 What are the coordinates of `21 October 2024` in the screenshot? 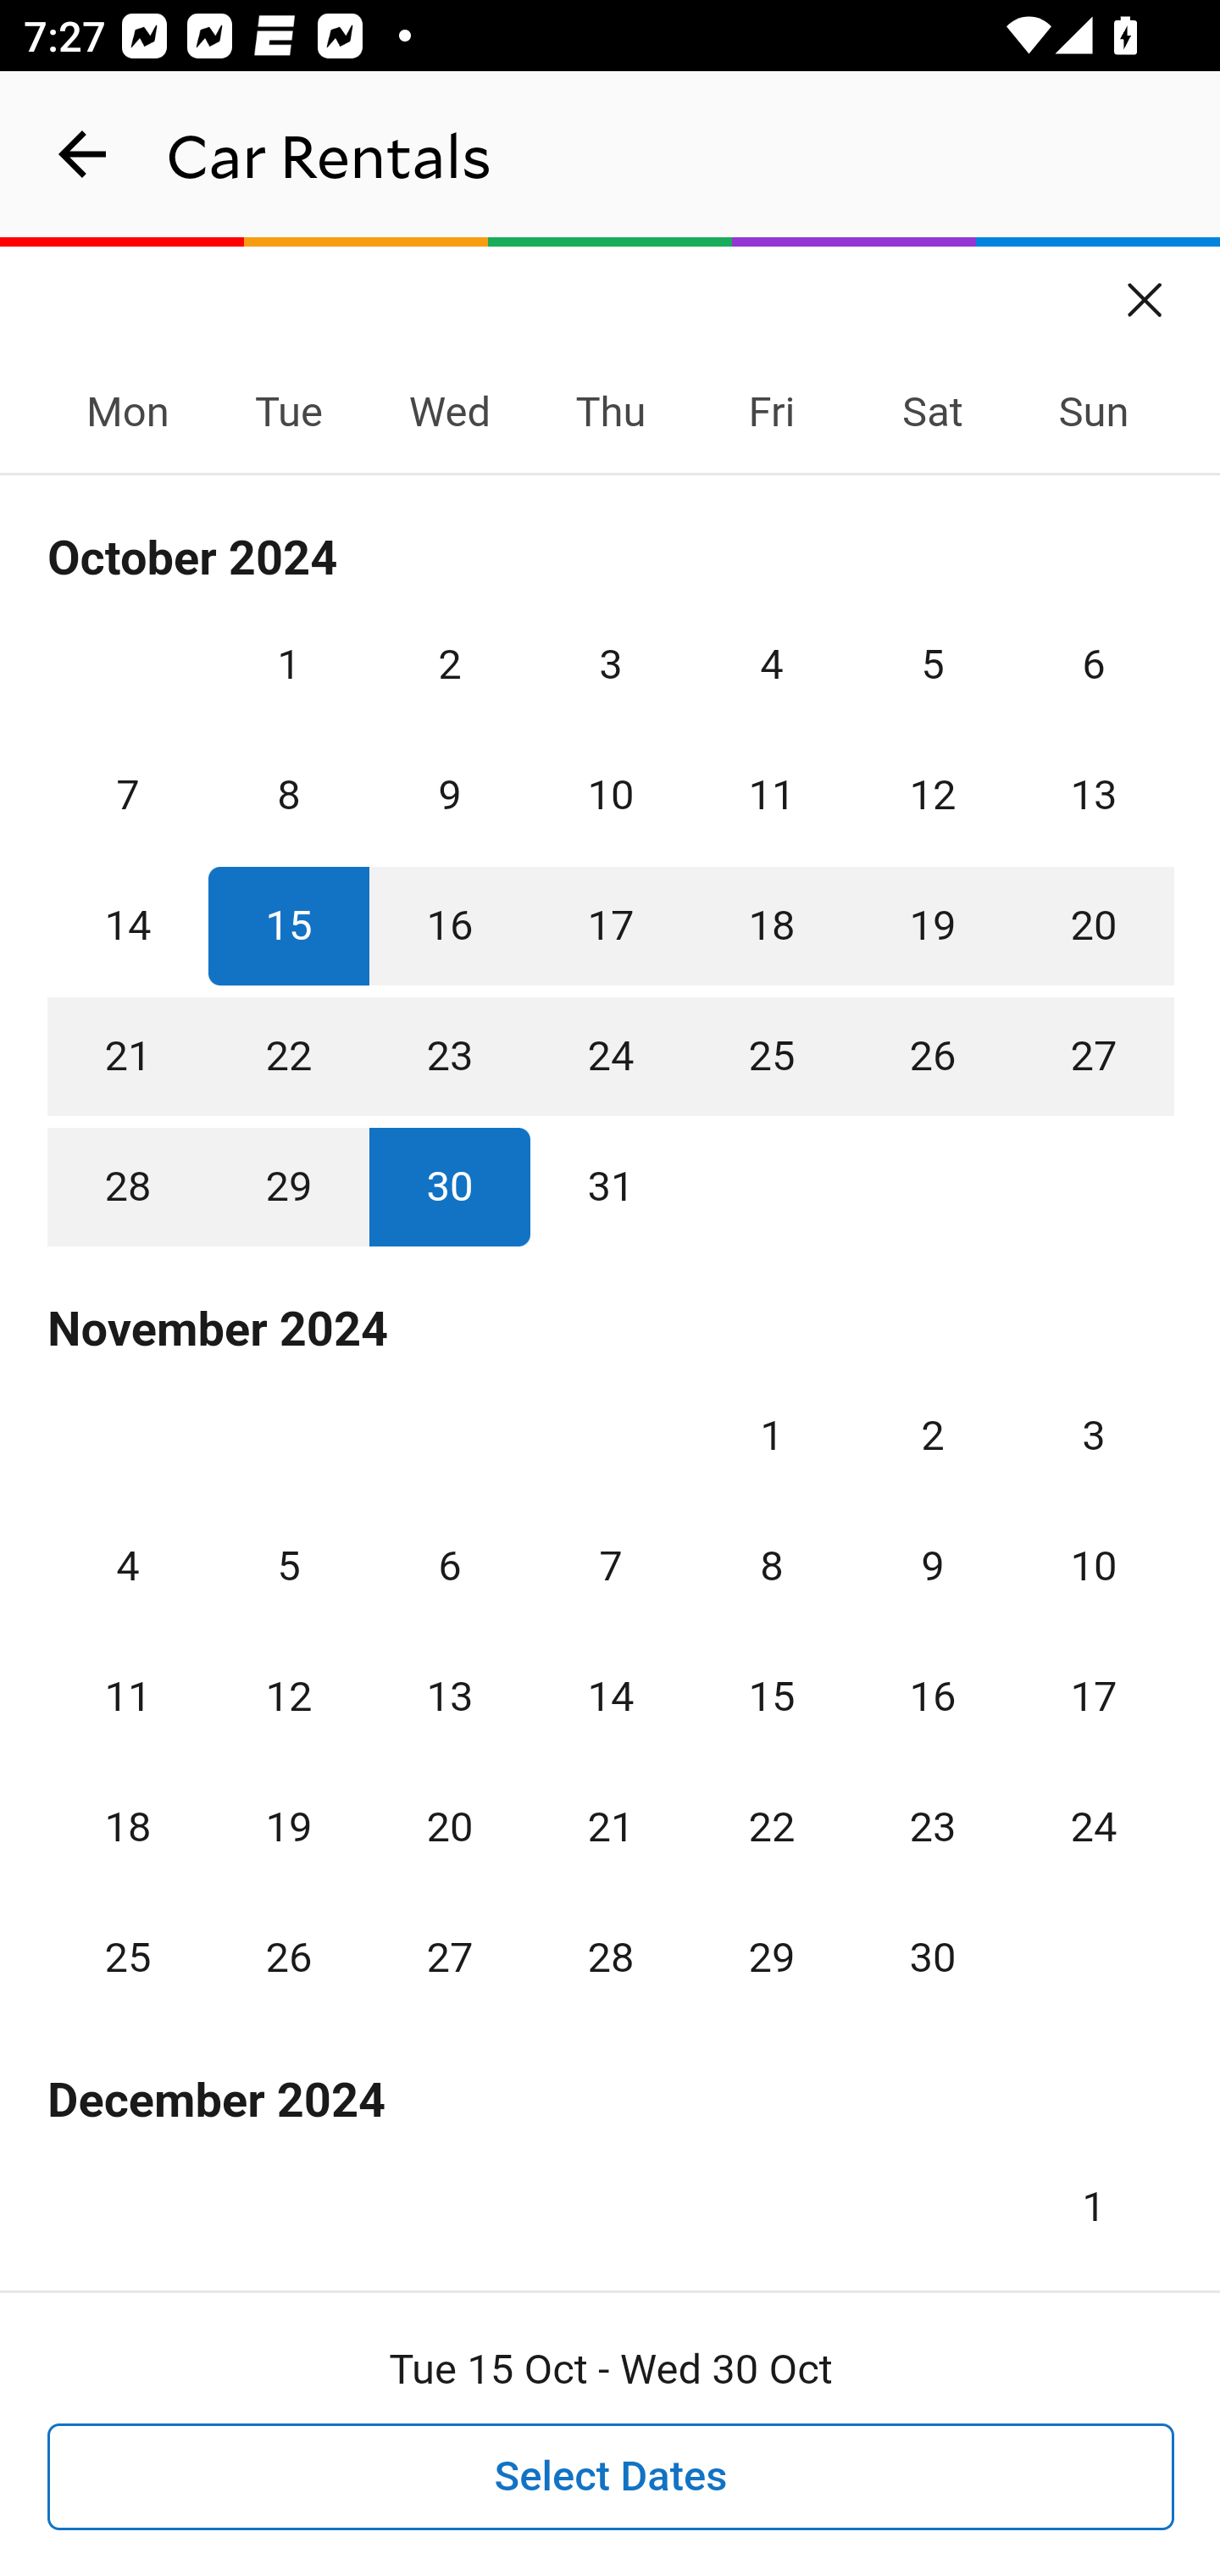 It's located at (129, 1056).